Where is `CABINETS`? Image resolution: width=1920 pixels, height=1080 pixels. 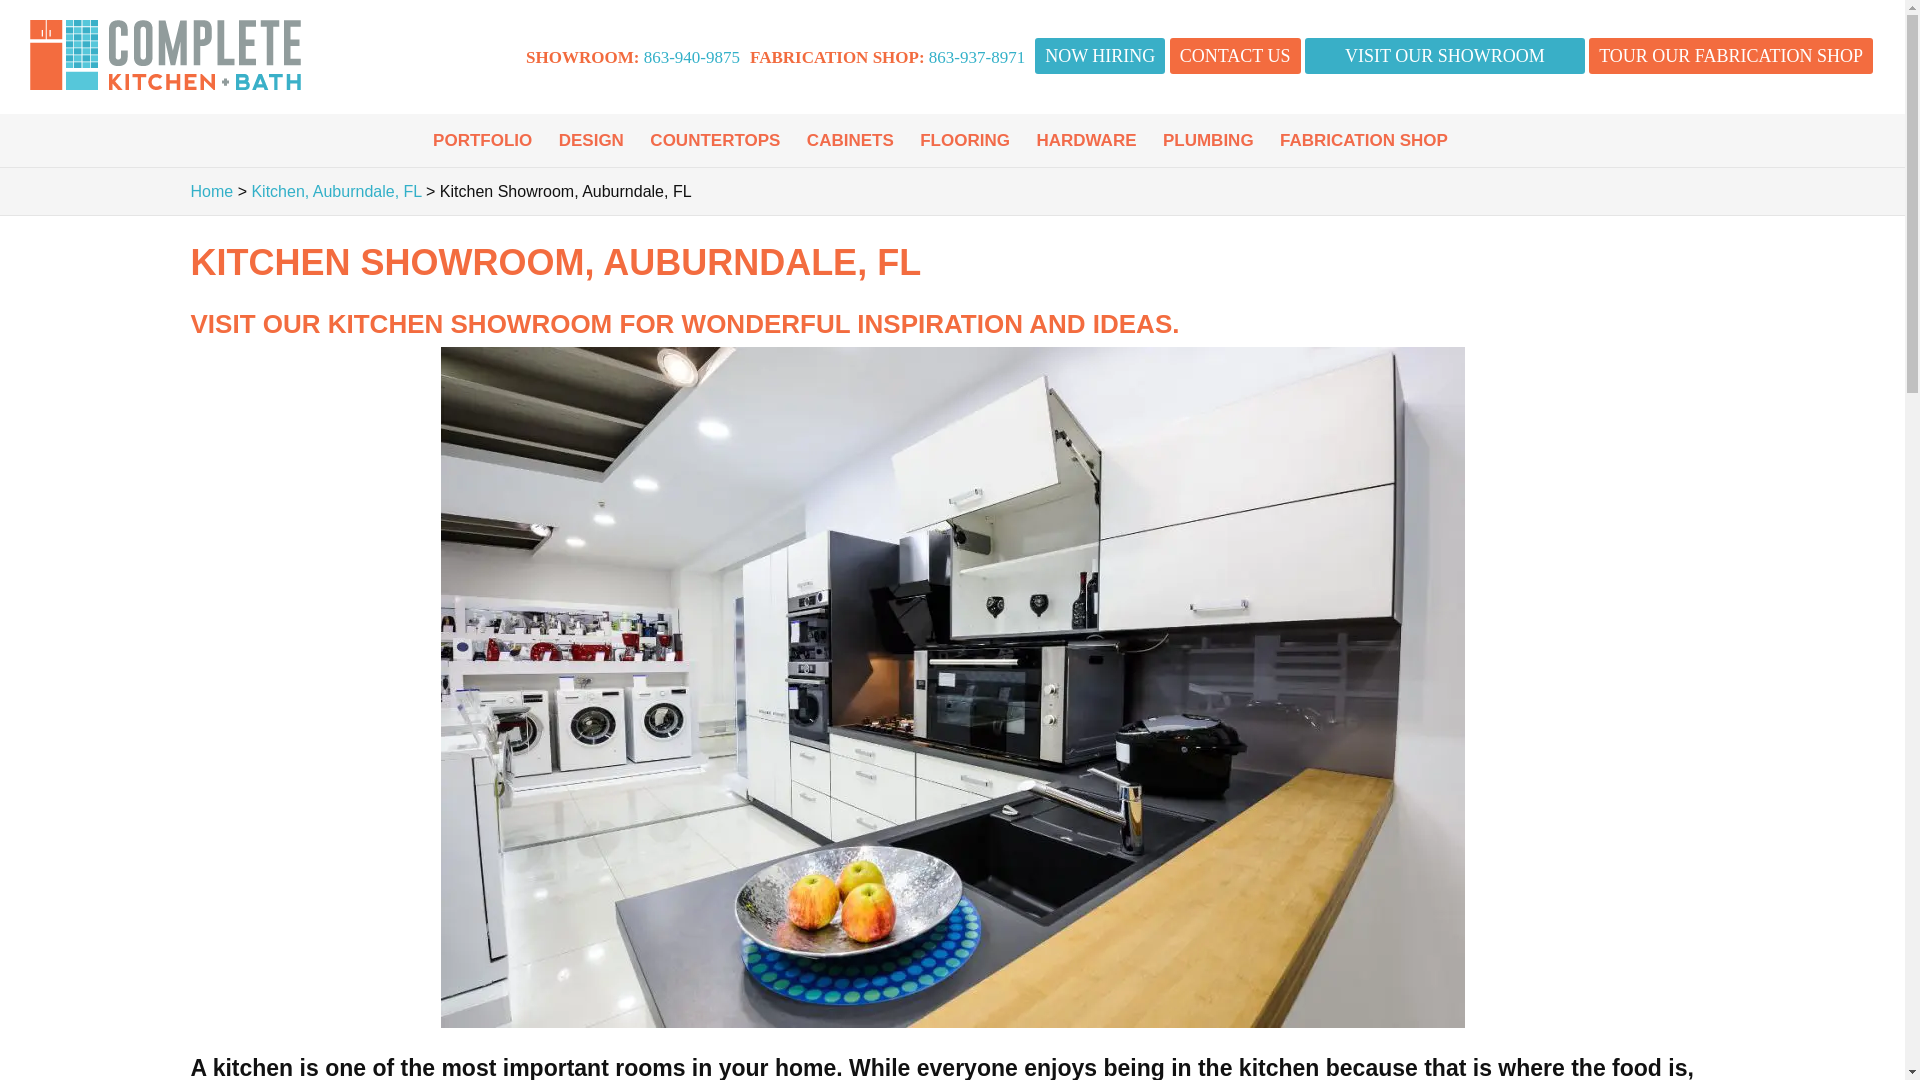
CABINETS is located at coordinates (850, 140).